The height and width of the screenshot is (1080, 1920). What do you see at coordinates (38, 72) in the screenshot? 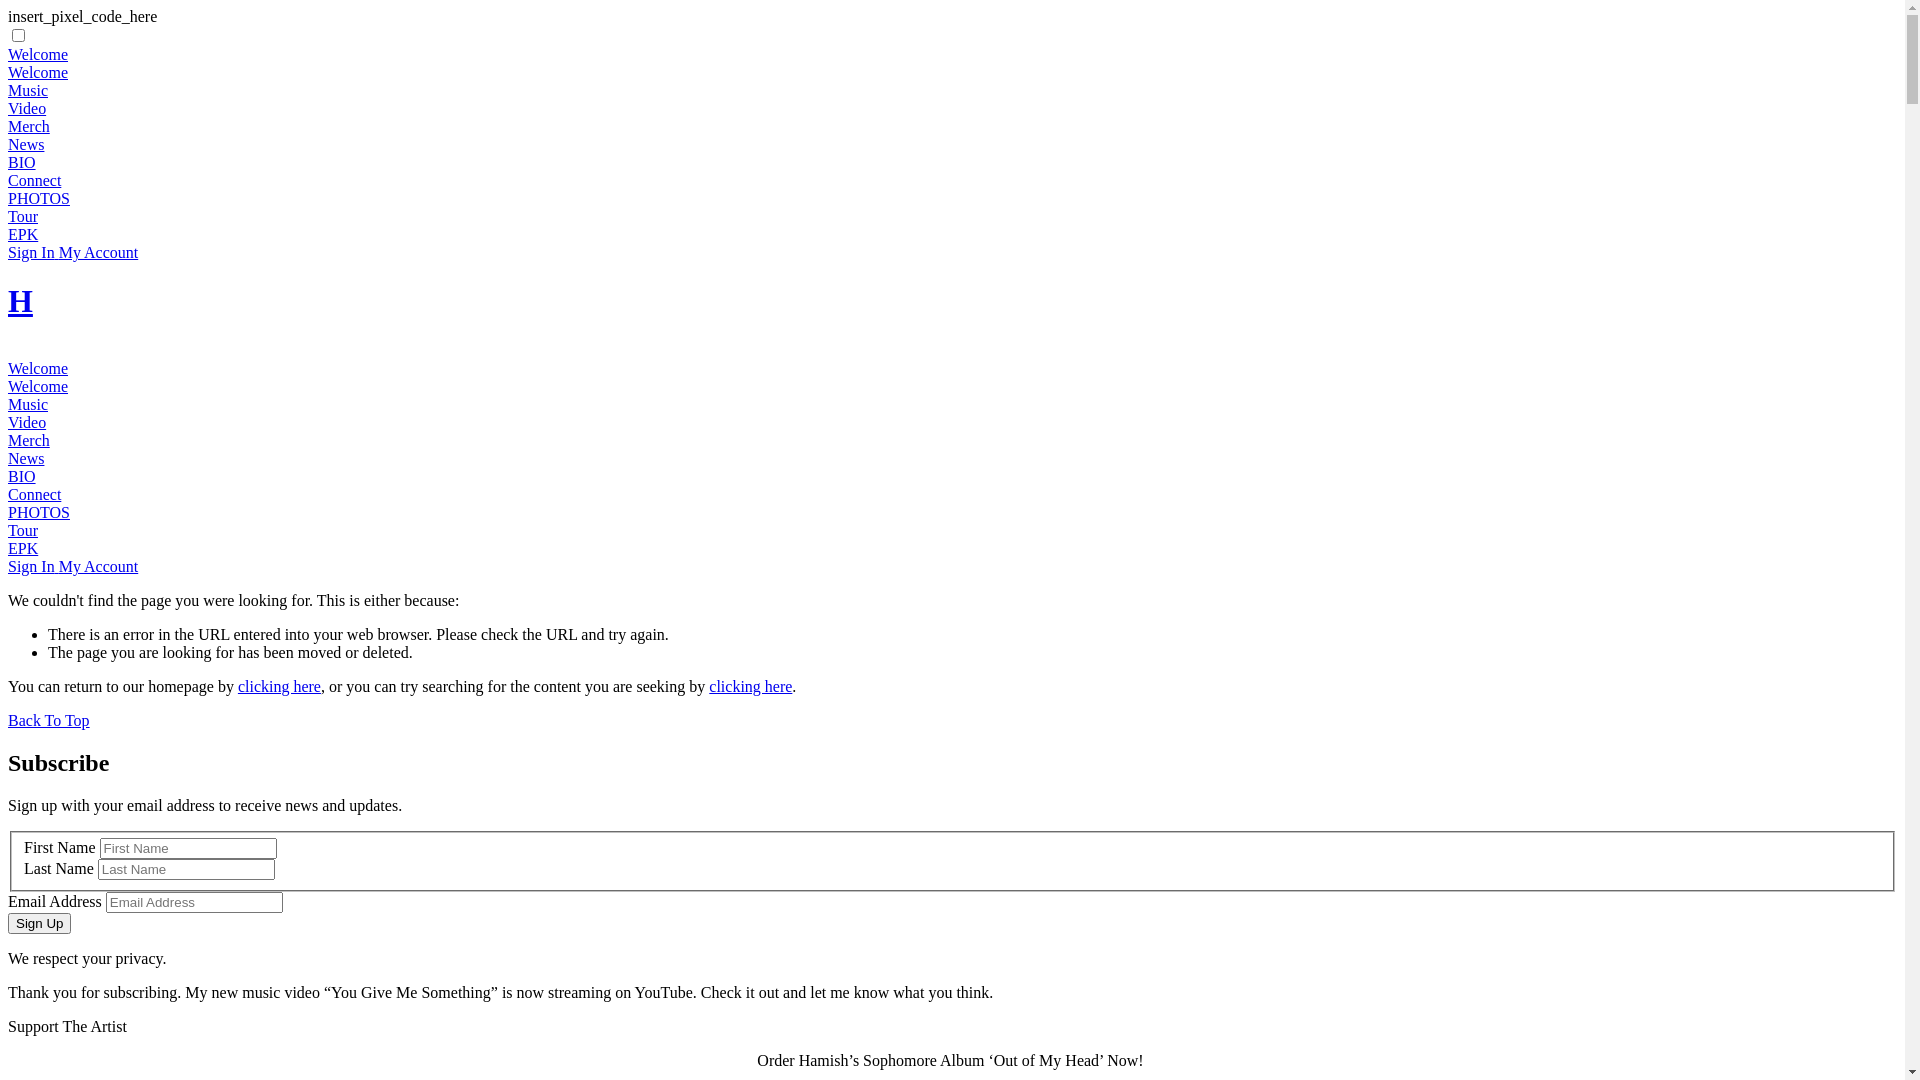
I see `Welcome` at bounding box center [38, 72].